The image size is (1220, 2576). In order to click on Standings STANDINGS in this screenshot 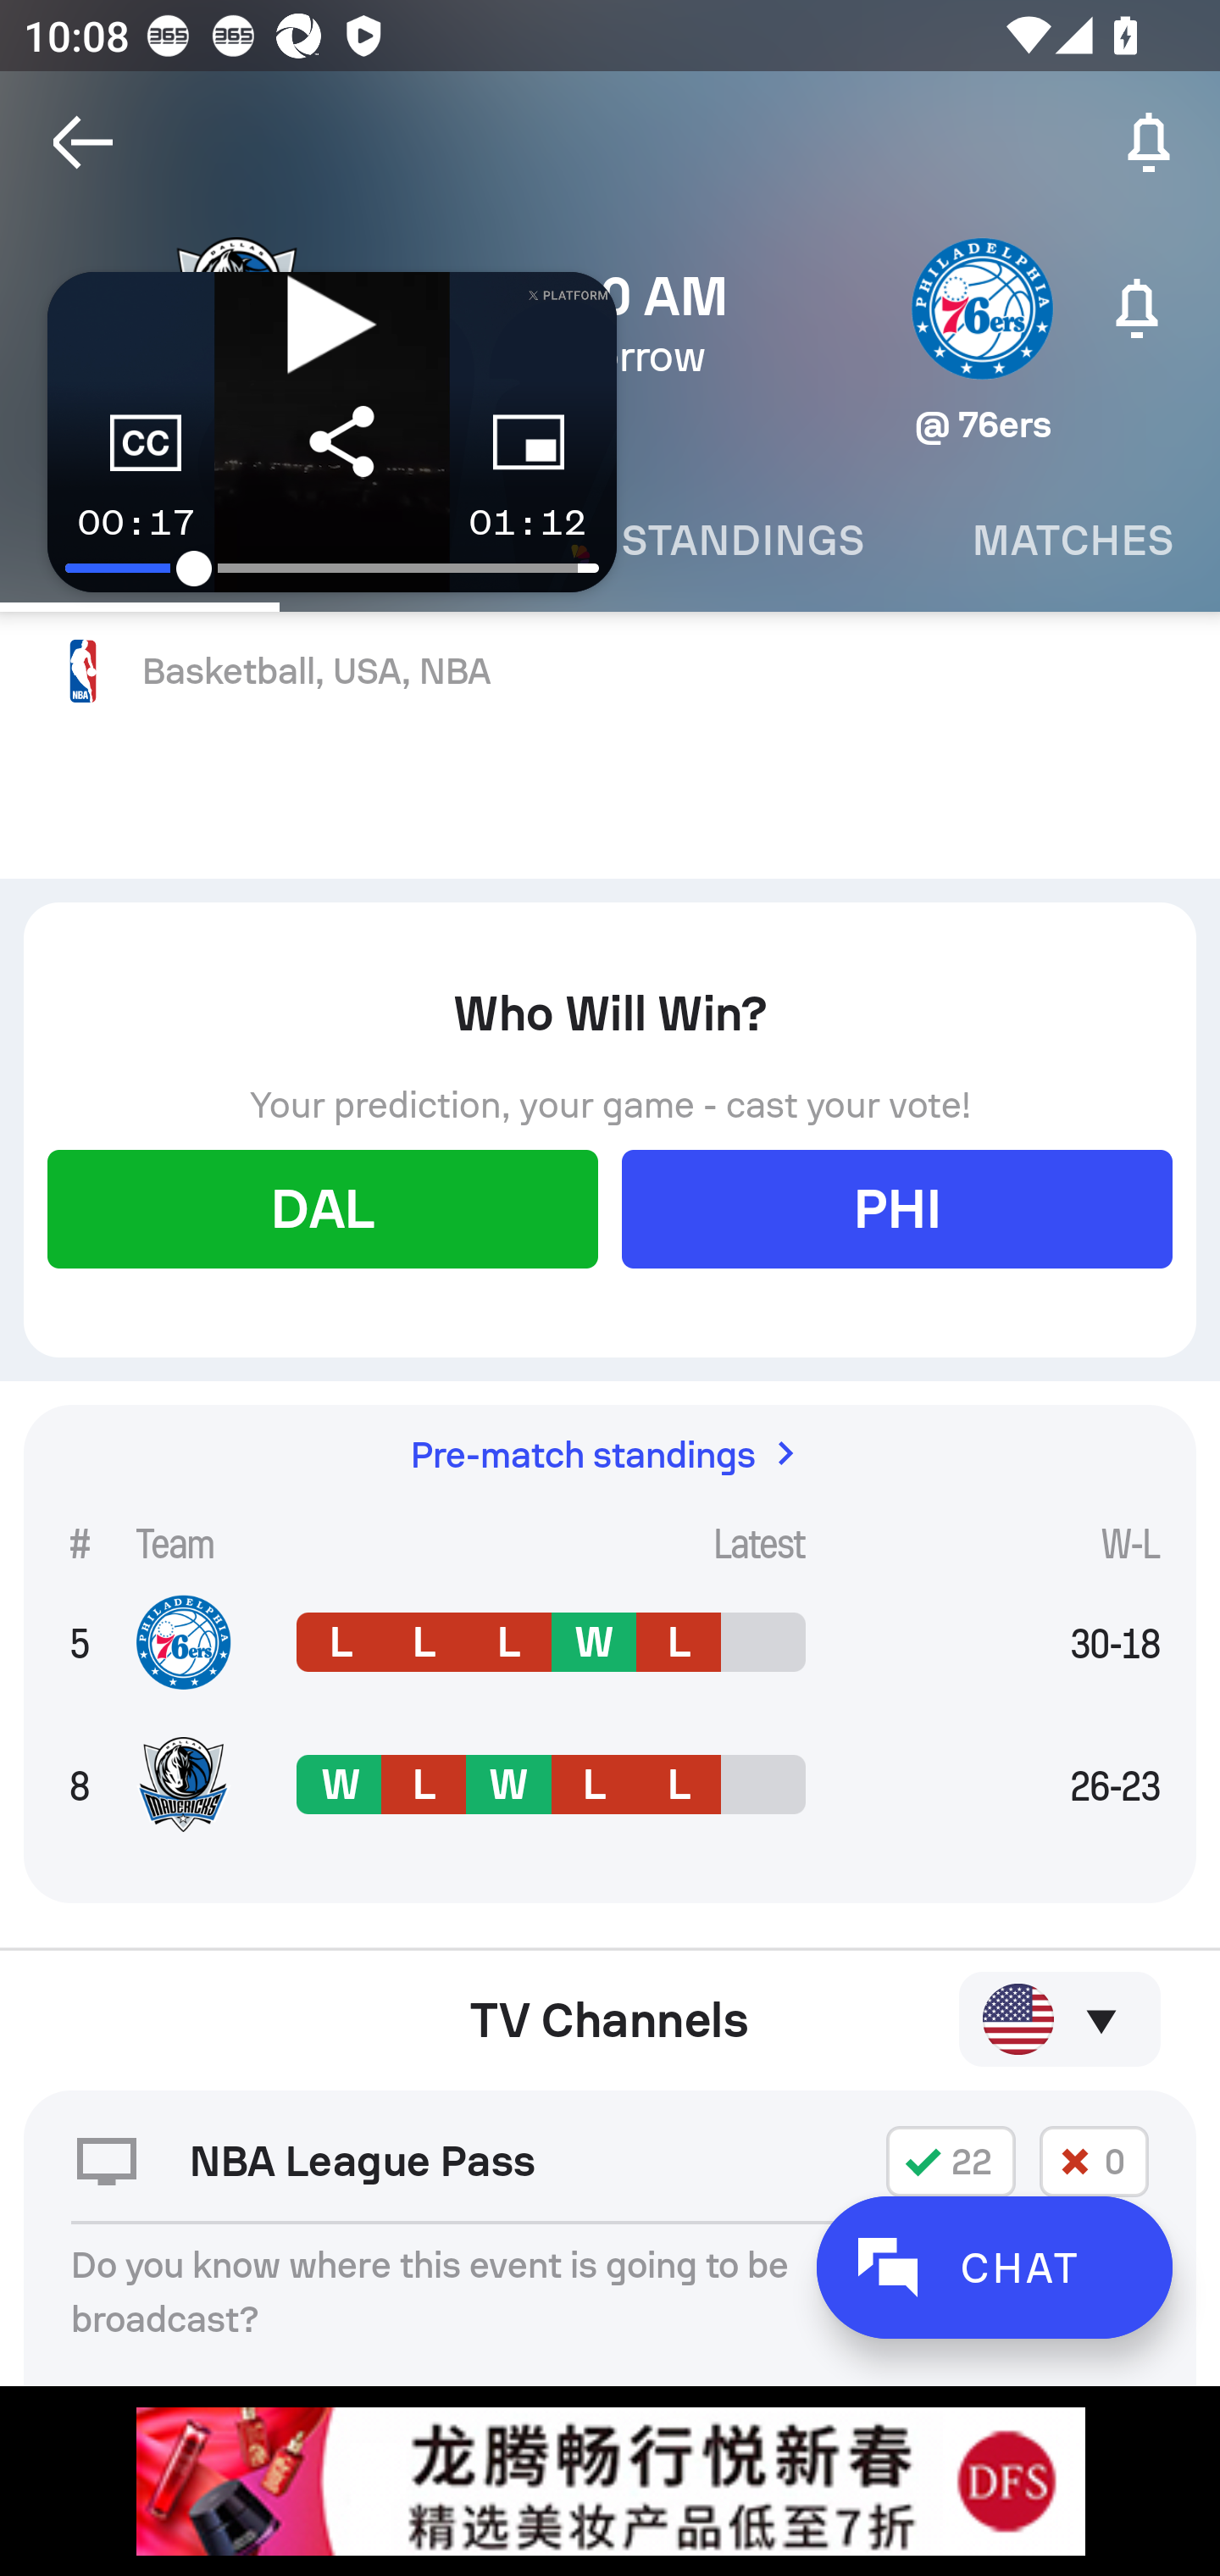, I will do `click(742, 541)`.